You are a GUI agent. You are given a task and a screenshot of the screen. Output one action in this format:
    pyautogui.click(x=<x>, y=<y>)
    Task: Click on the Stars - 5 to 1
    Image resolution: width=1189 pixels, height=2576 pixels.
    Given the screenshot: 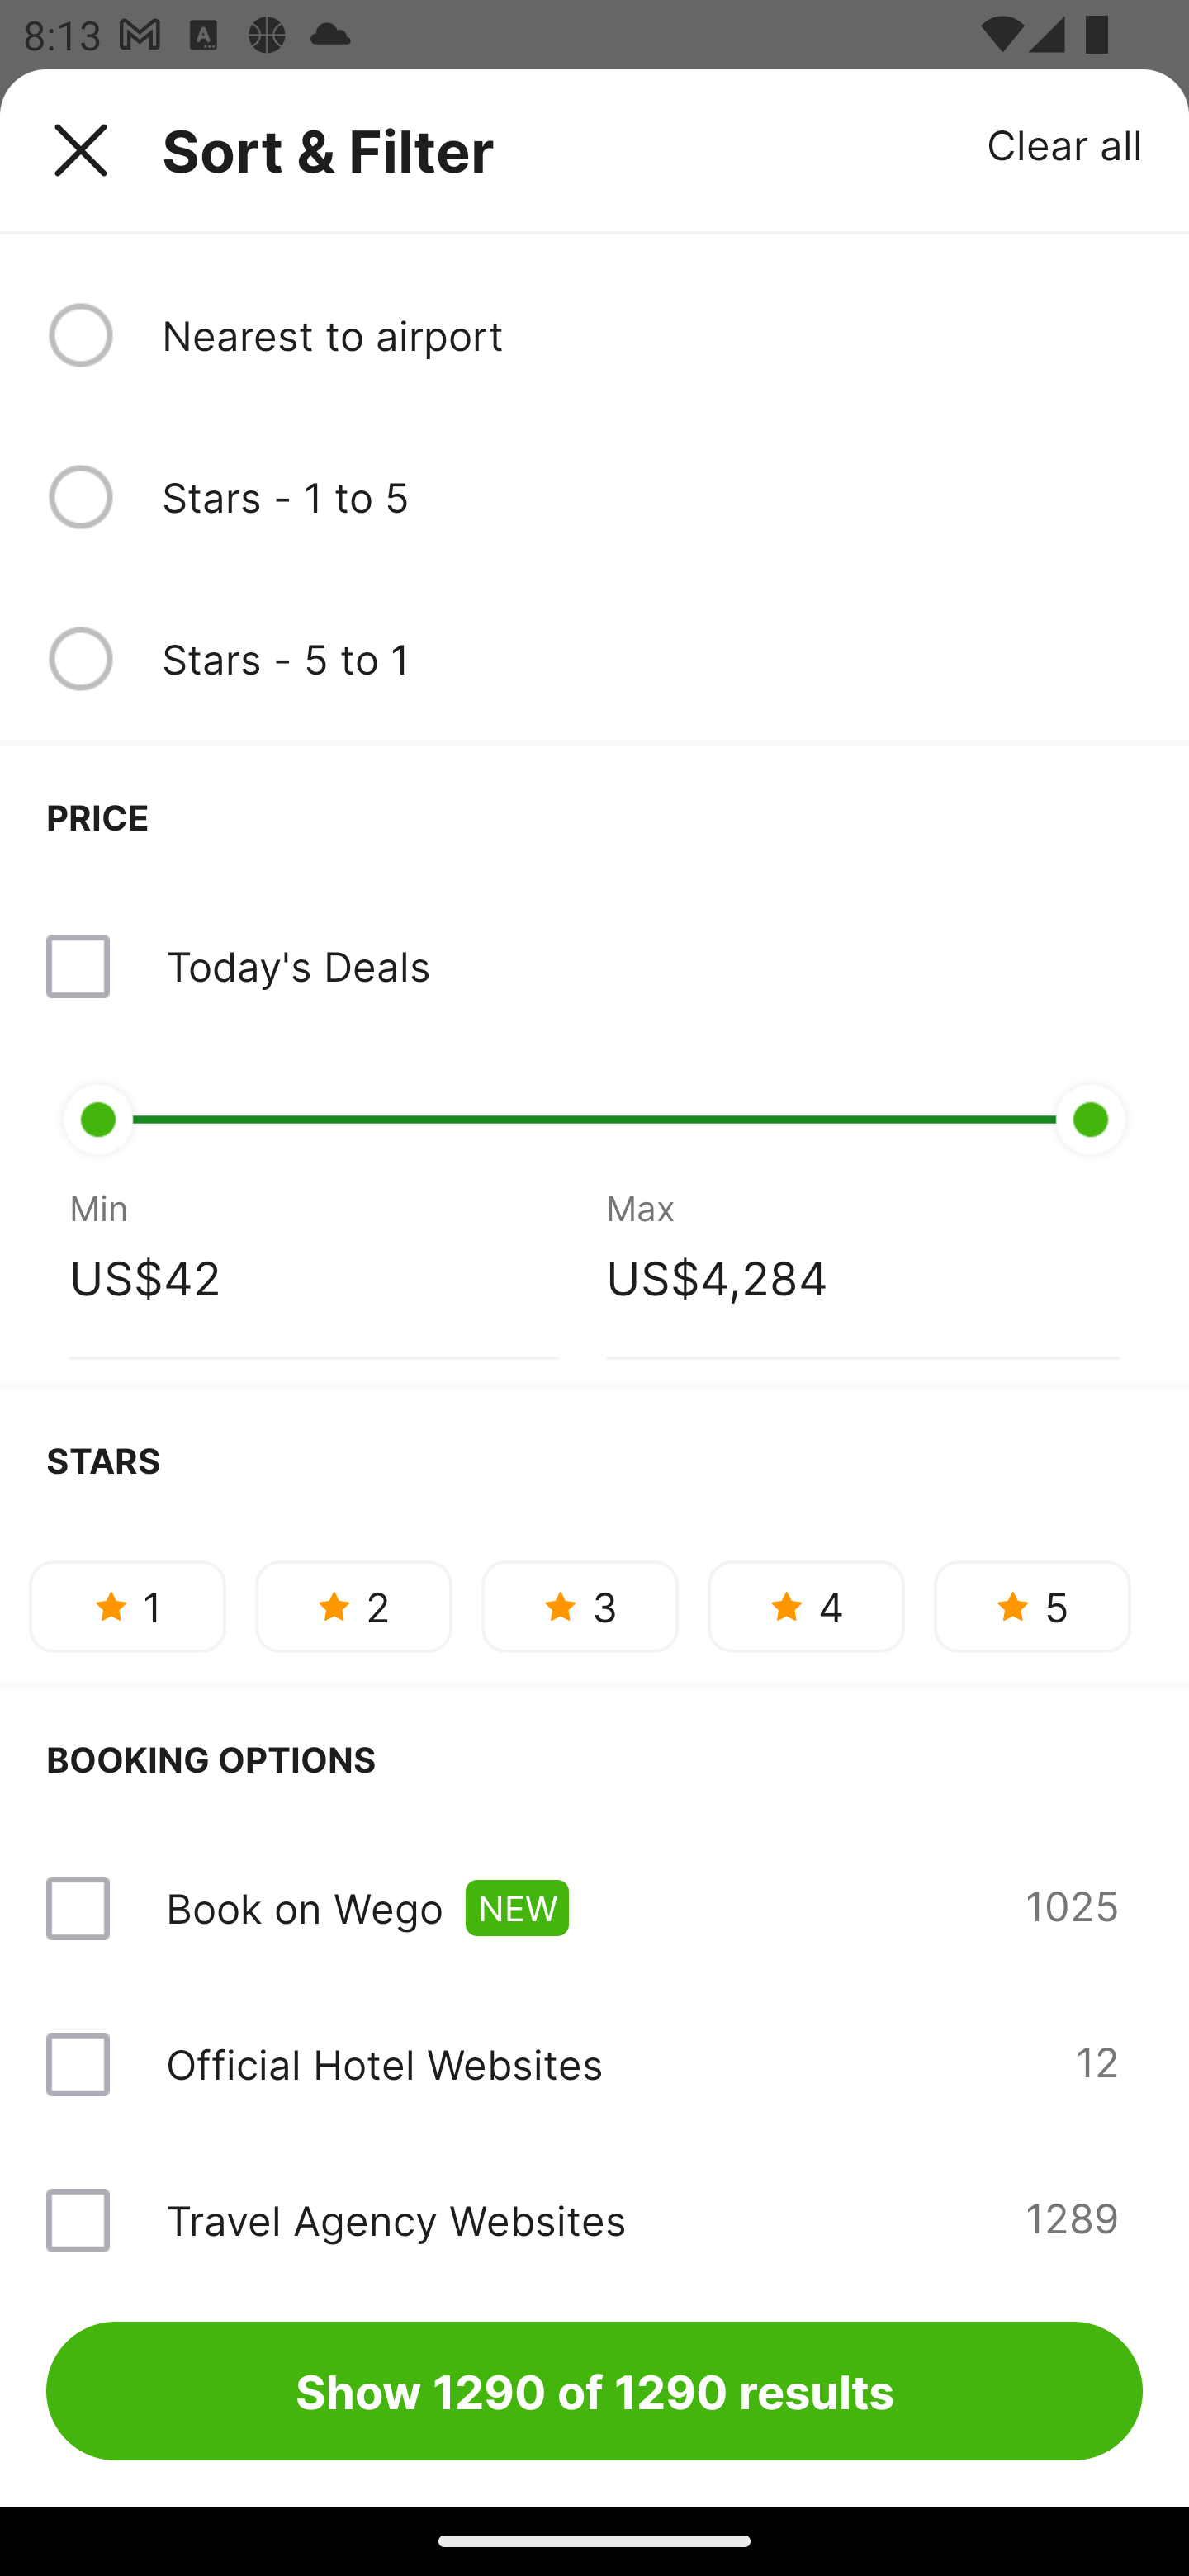 What is the action you would take?
    pyautogui.click(x=651, y=659)
    